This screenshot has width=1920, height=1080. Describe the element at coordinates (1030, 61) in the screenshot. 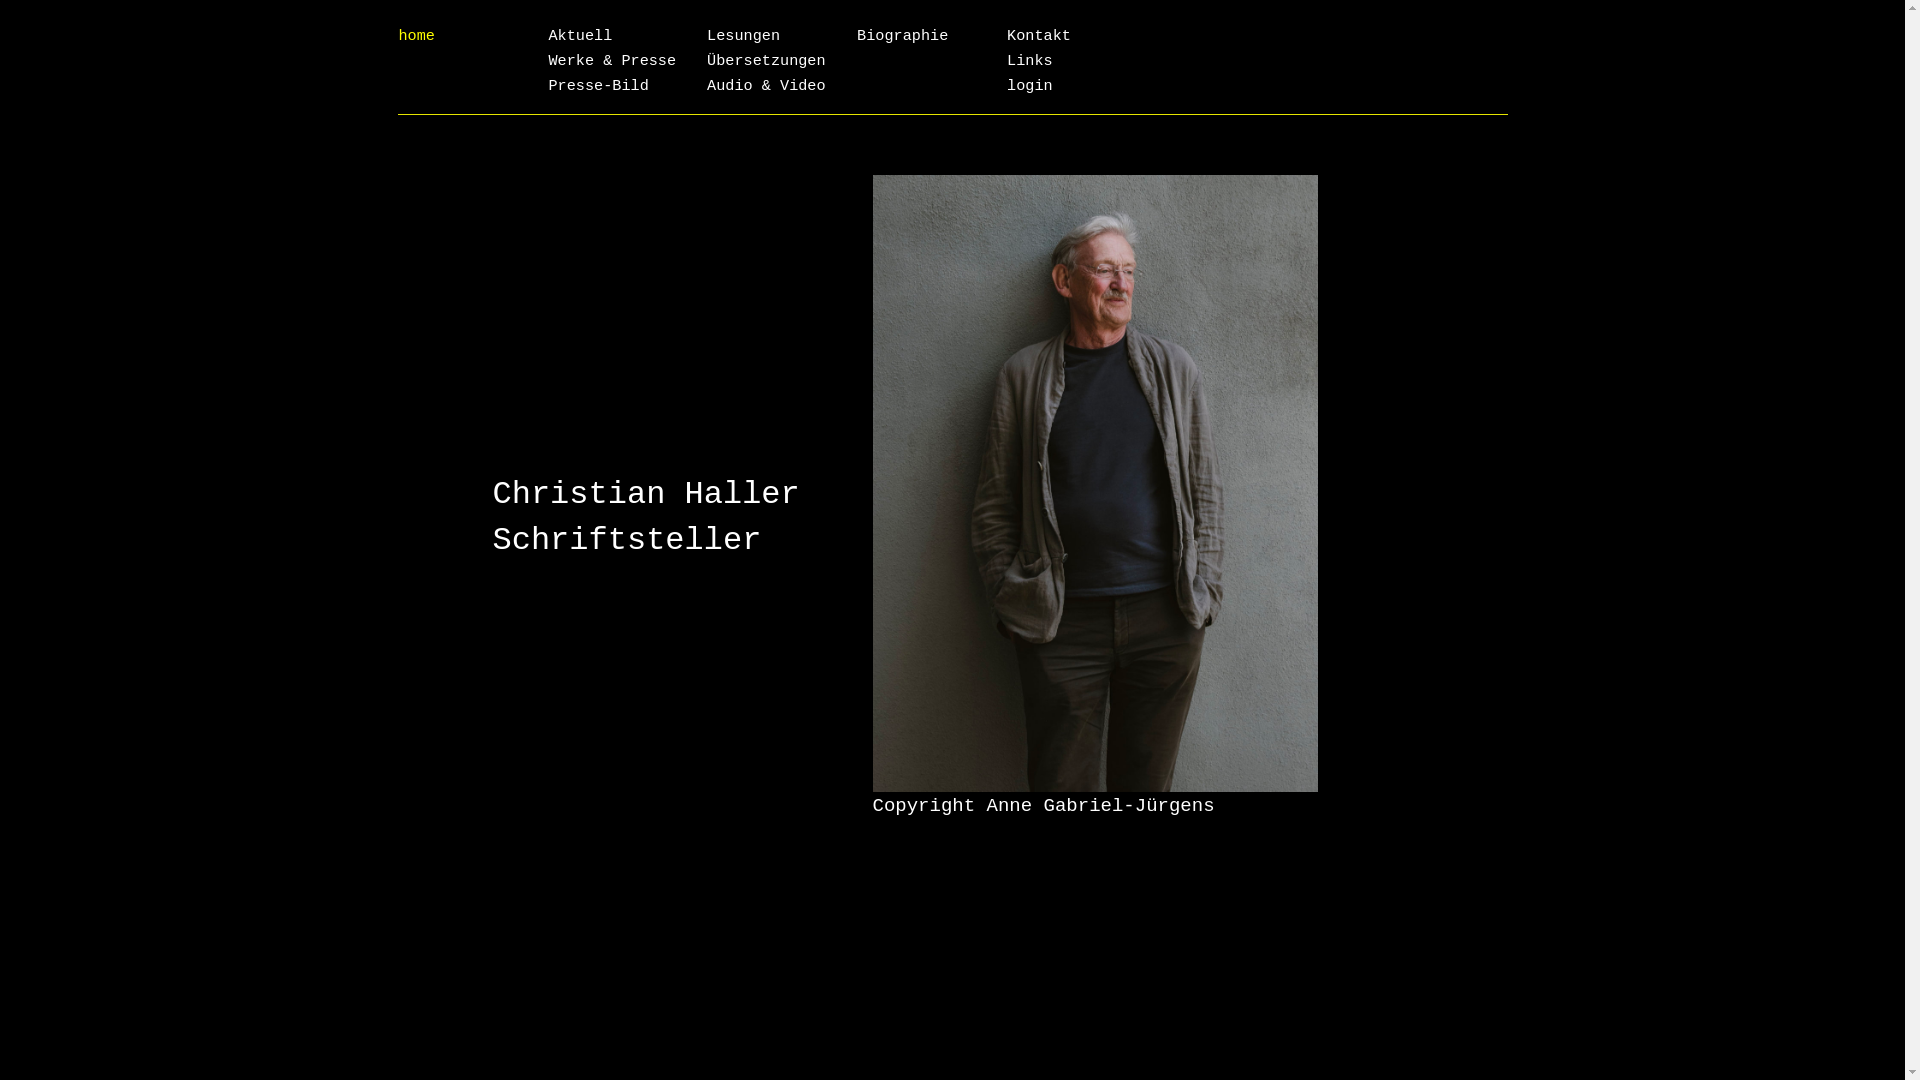

I see `Links` at that location.